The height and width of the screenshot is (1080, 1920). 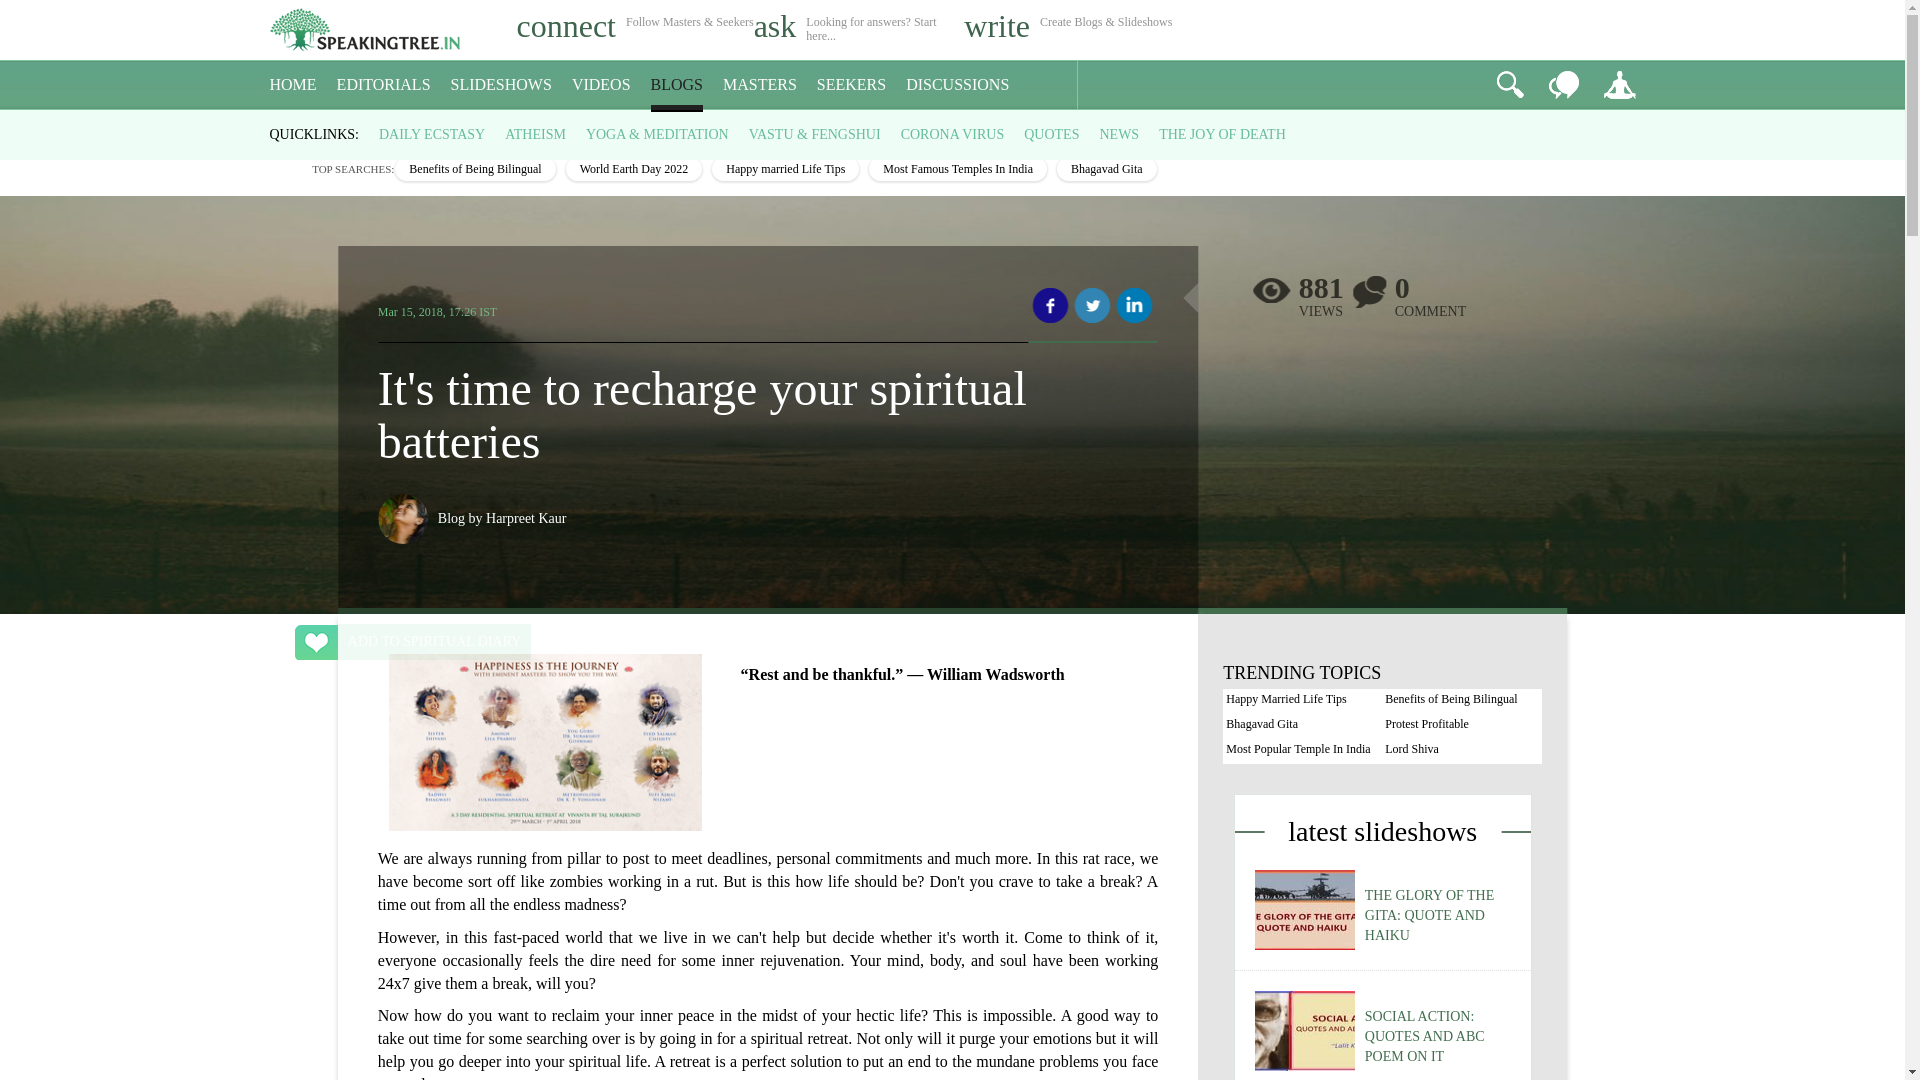 What do you see at coordinates (1222, 134) in the screenshot?
I see `THE JOY OF DEATH` at bounding box center [1222, 134].